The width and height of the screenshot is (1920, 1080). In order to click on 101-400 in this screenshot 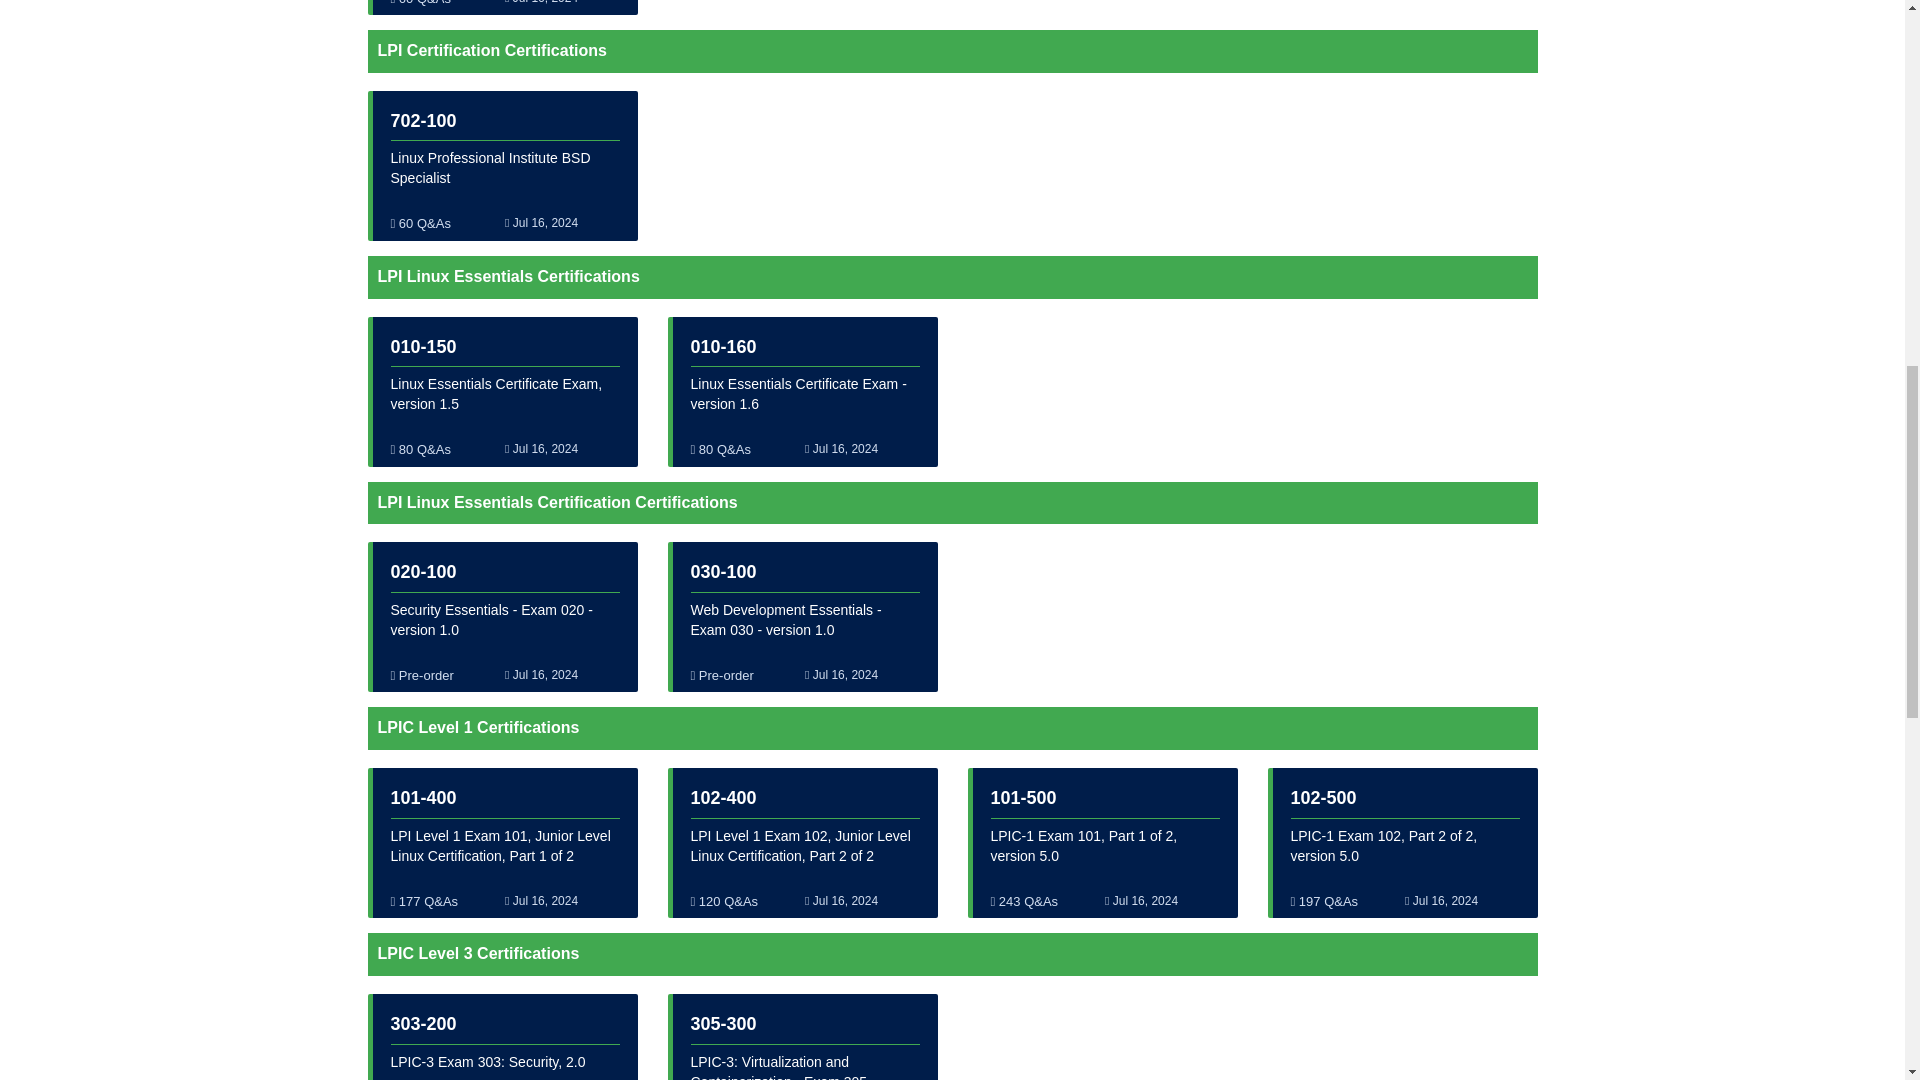, I will do `click(422, 798)`.